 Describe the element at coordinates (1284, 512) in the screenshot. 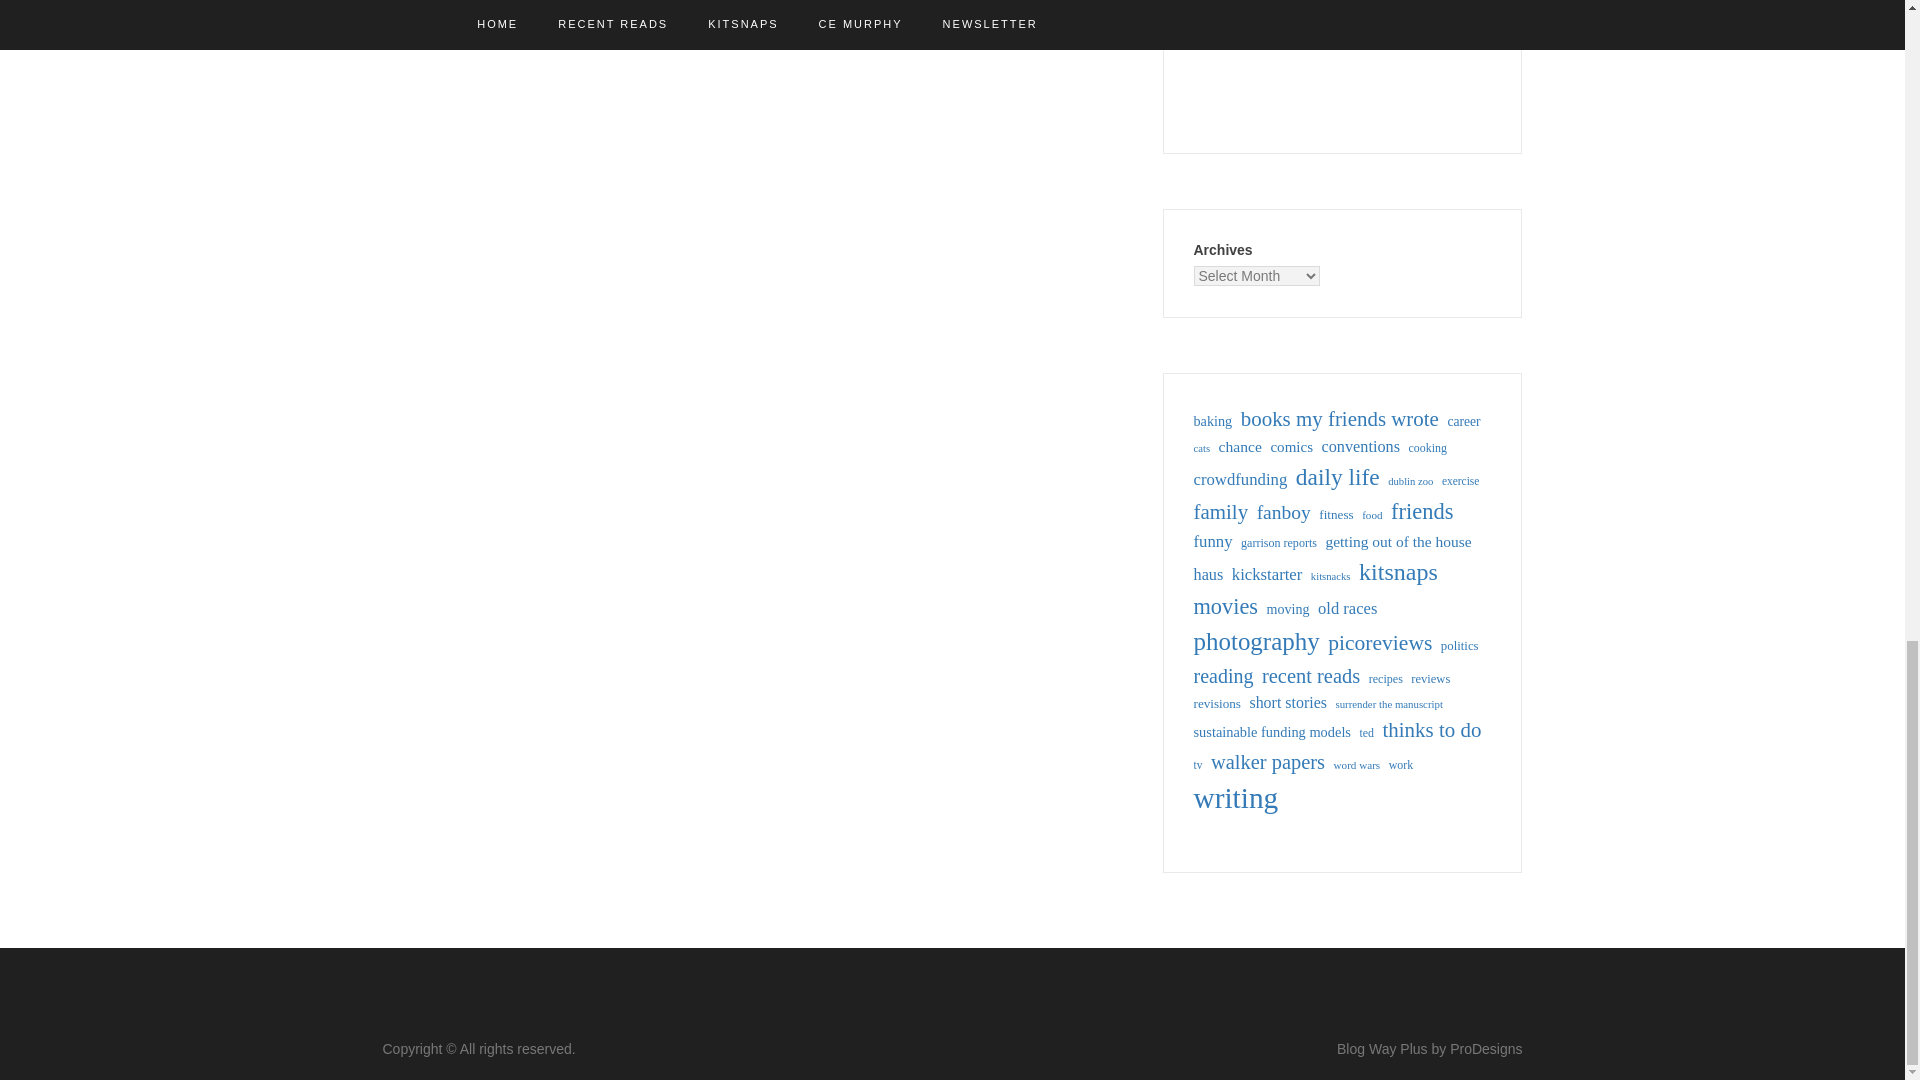

I see `fanboy` at that location.